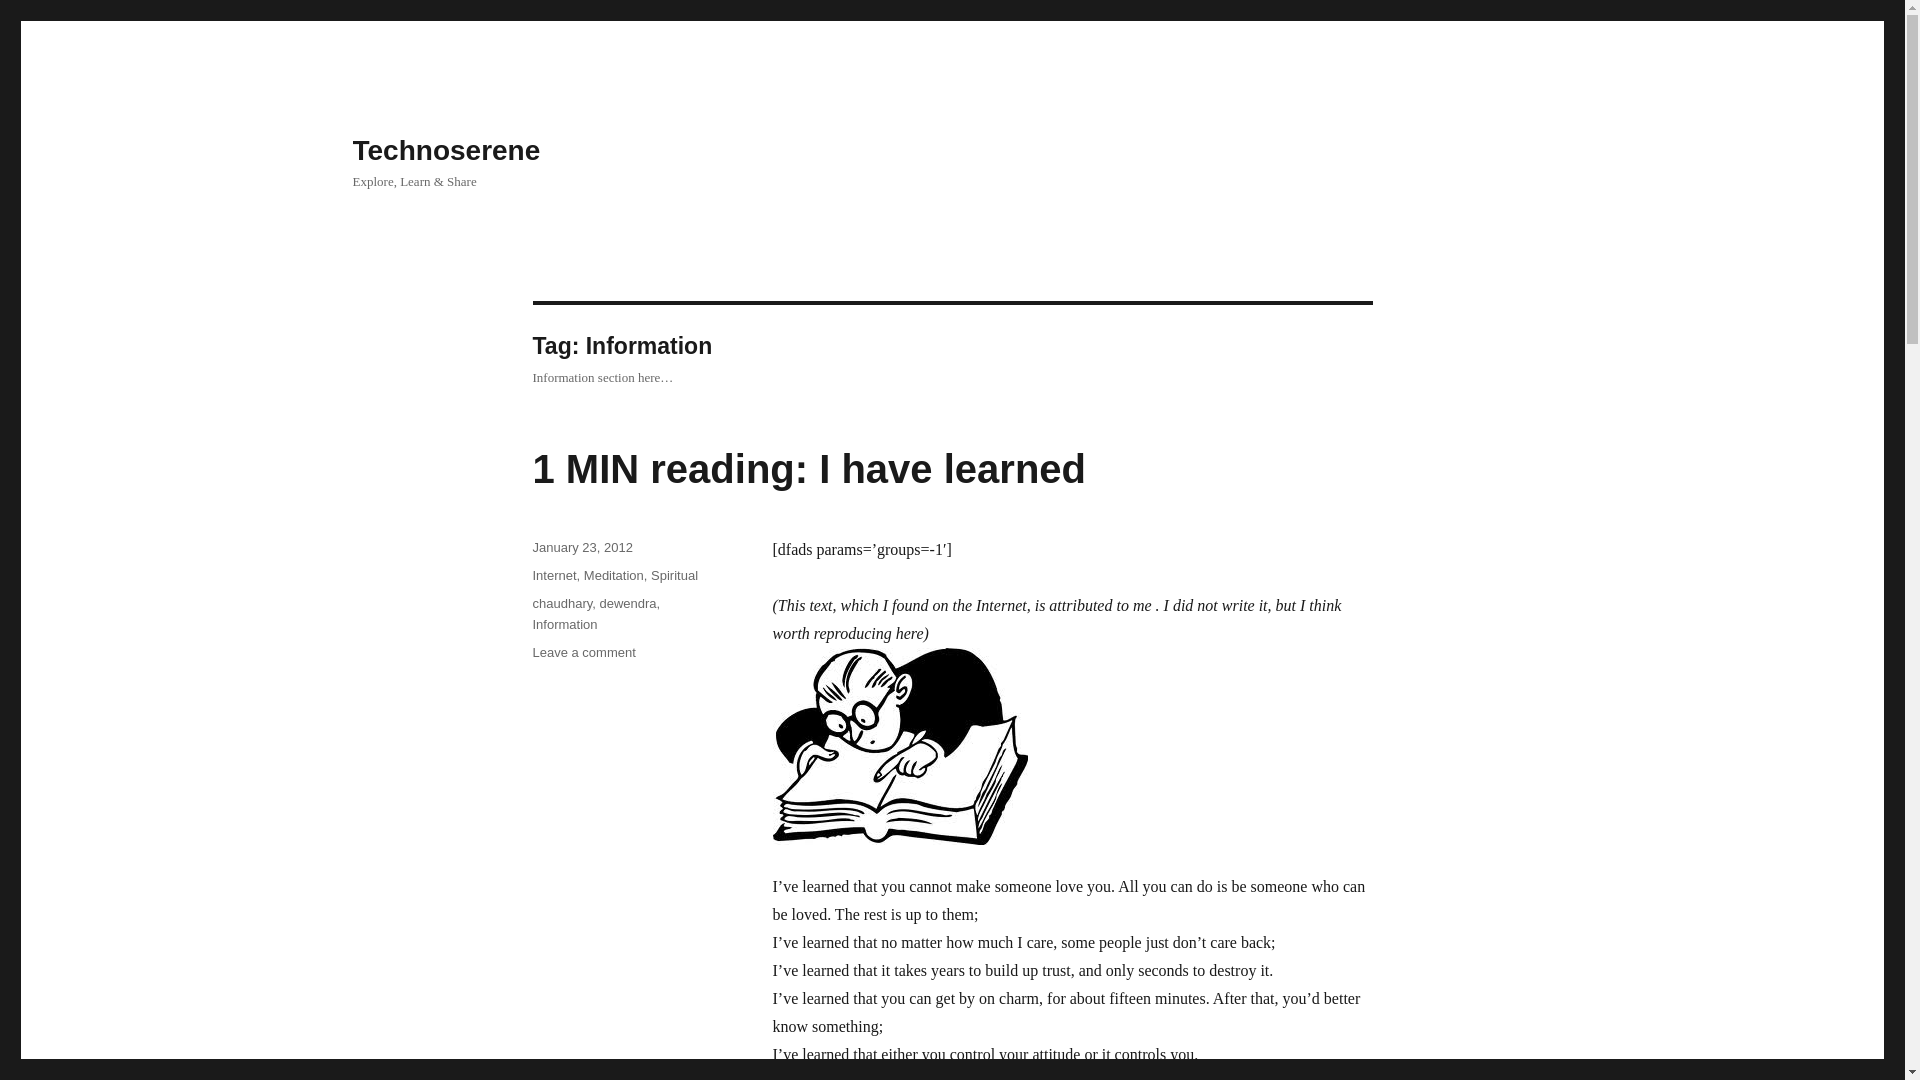 Image resolution: width=1920 pixels, height=1080 pixels. I want to click on Information, so click(564, 624).